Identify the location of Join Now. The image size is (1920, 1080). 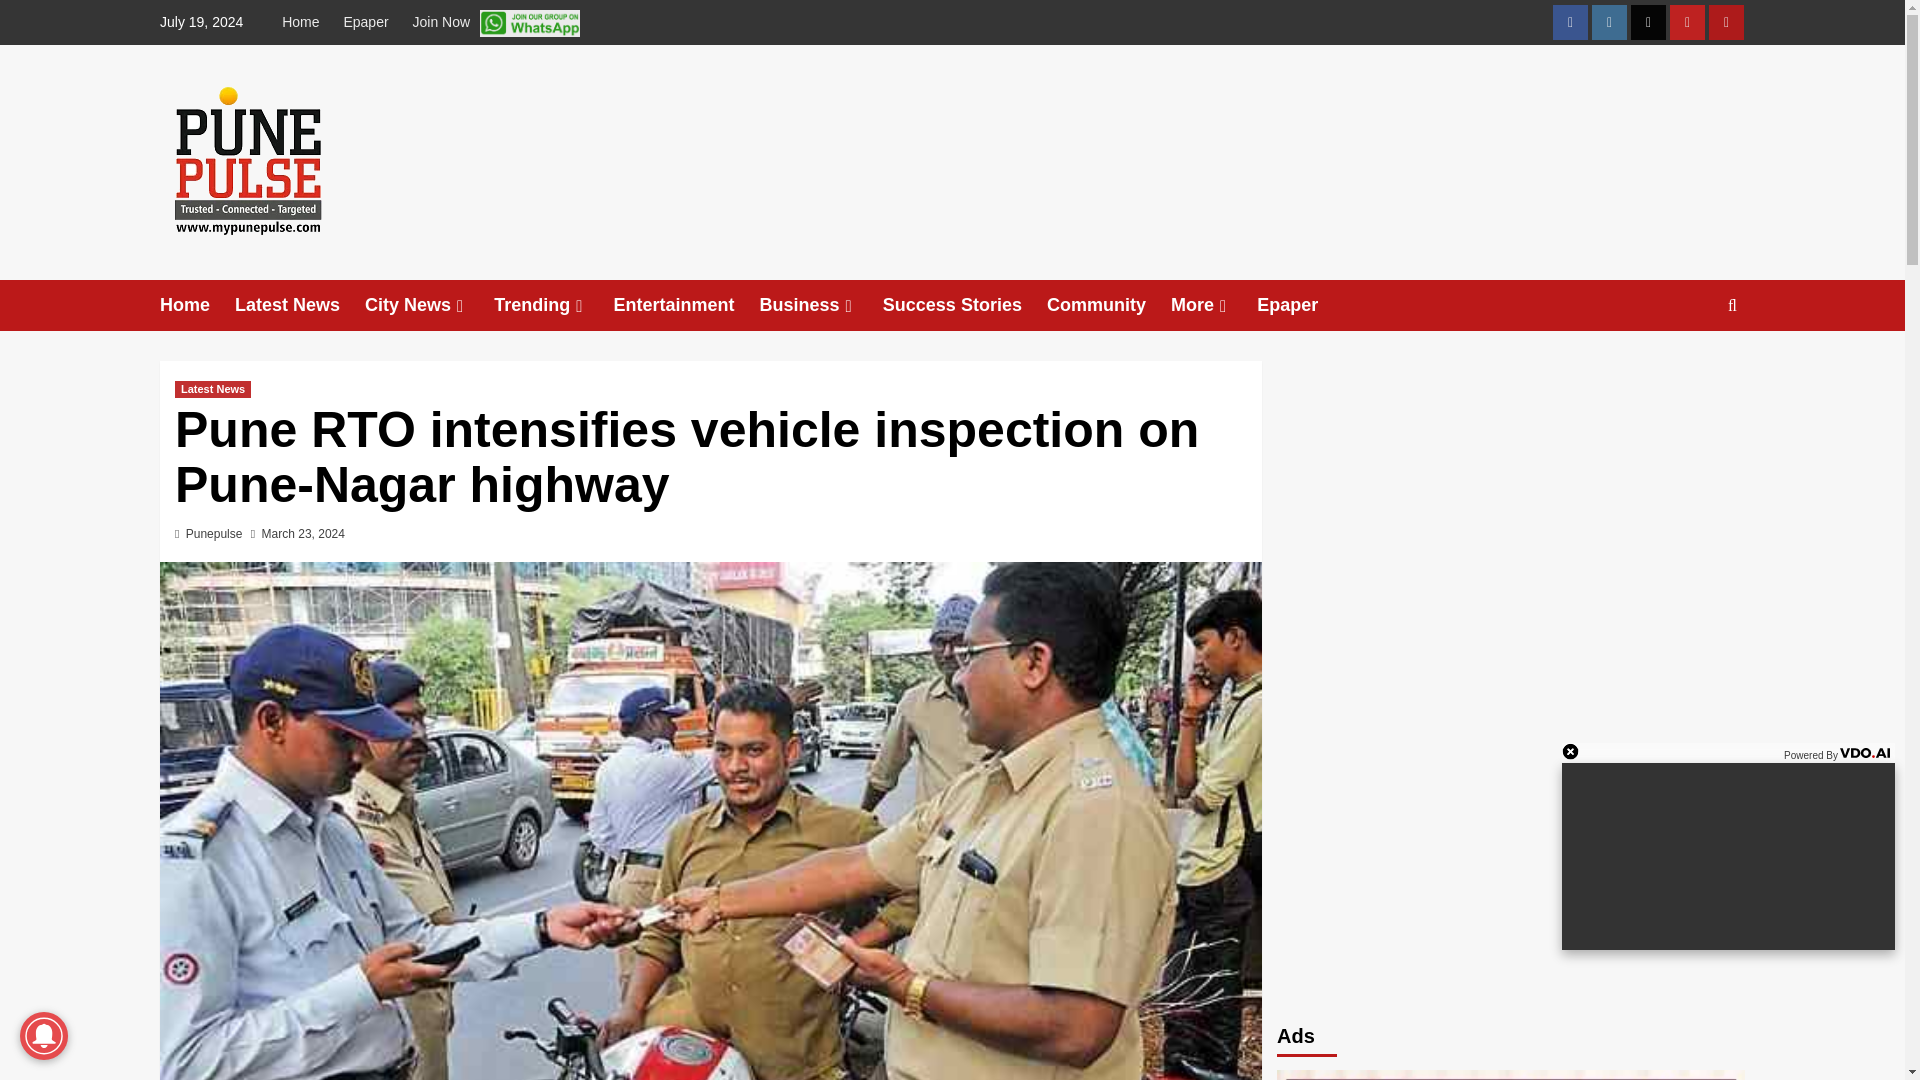
(495, 22).